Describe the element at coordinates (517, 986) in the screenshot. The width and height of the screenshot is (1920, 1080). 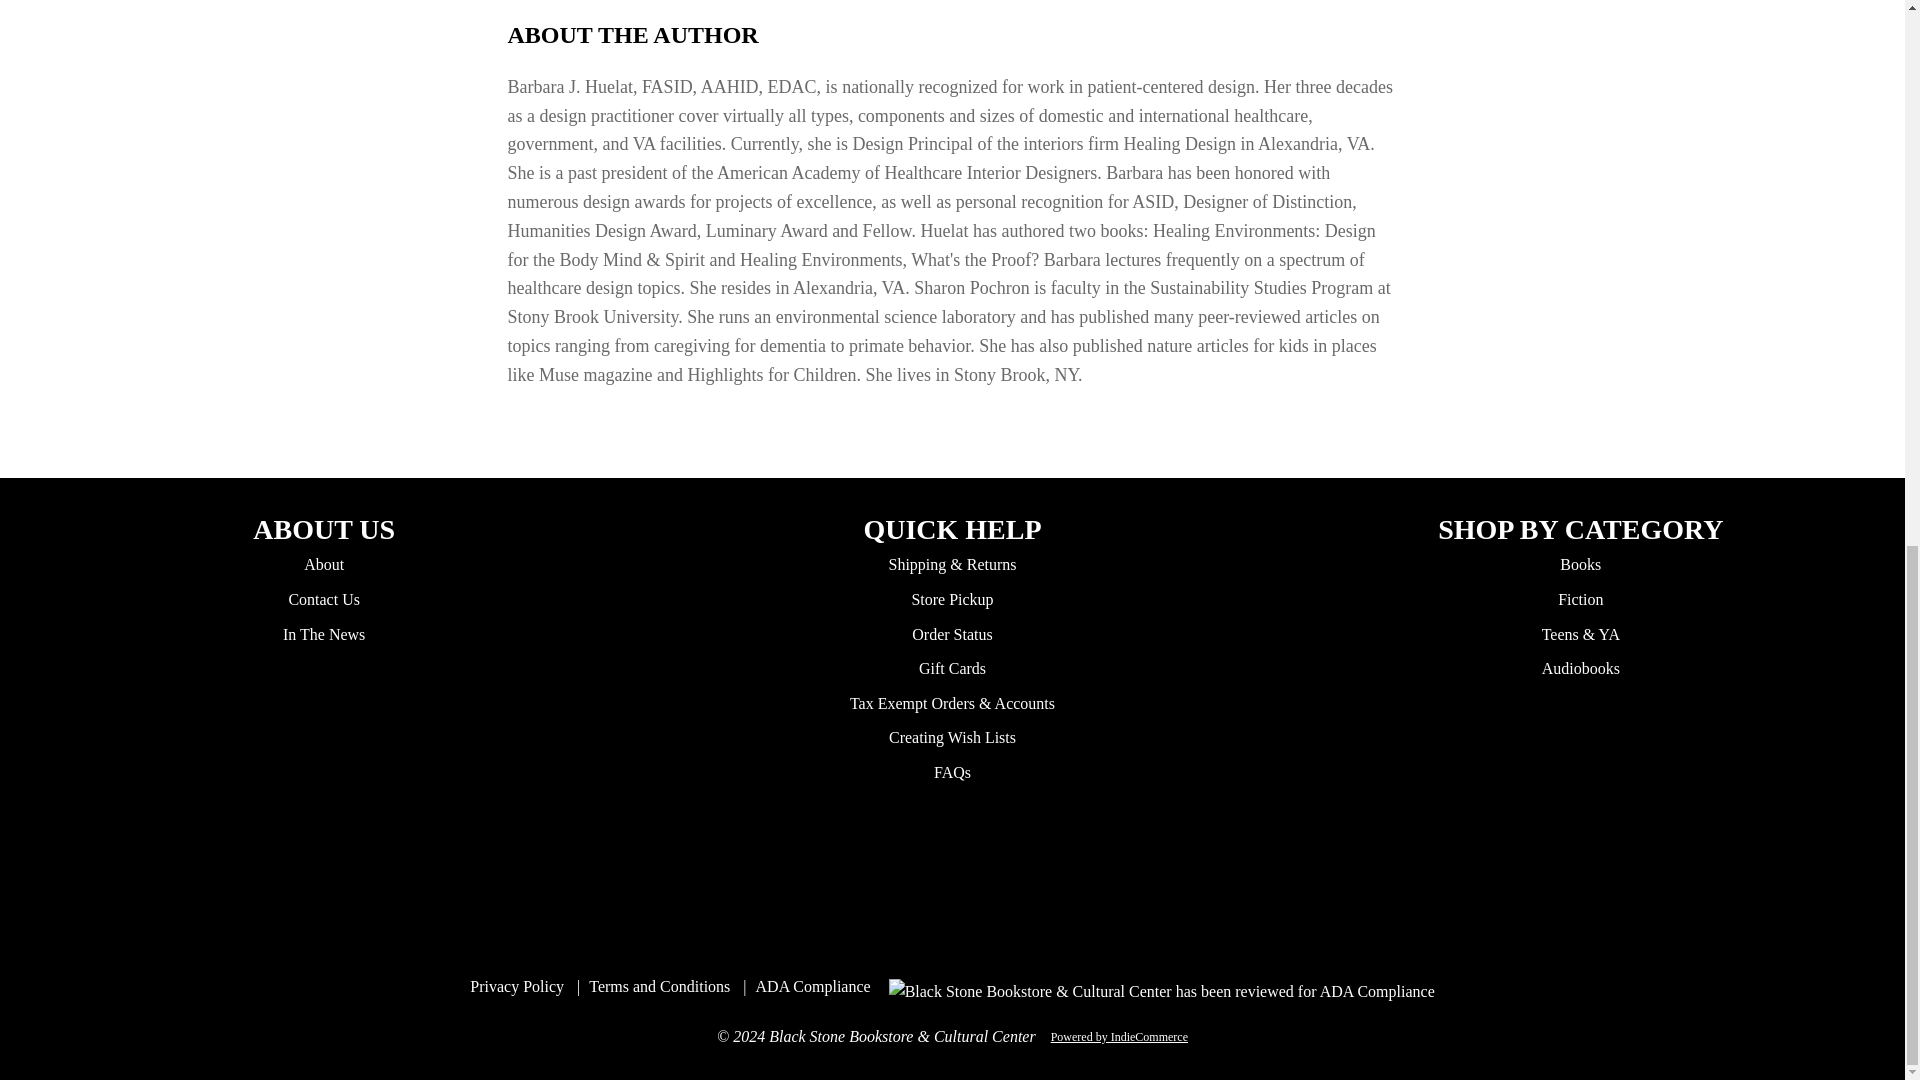
I see `Privacy Policy` at that location.